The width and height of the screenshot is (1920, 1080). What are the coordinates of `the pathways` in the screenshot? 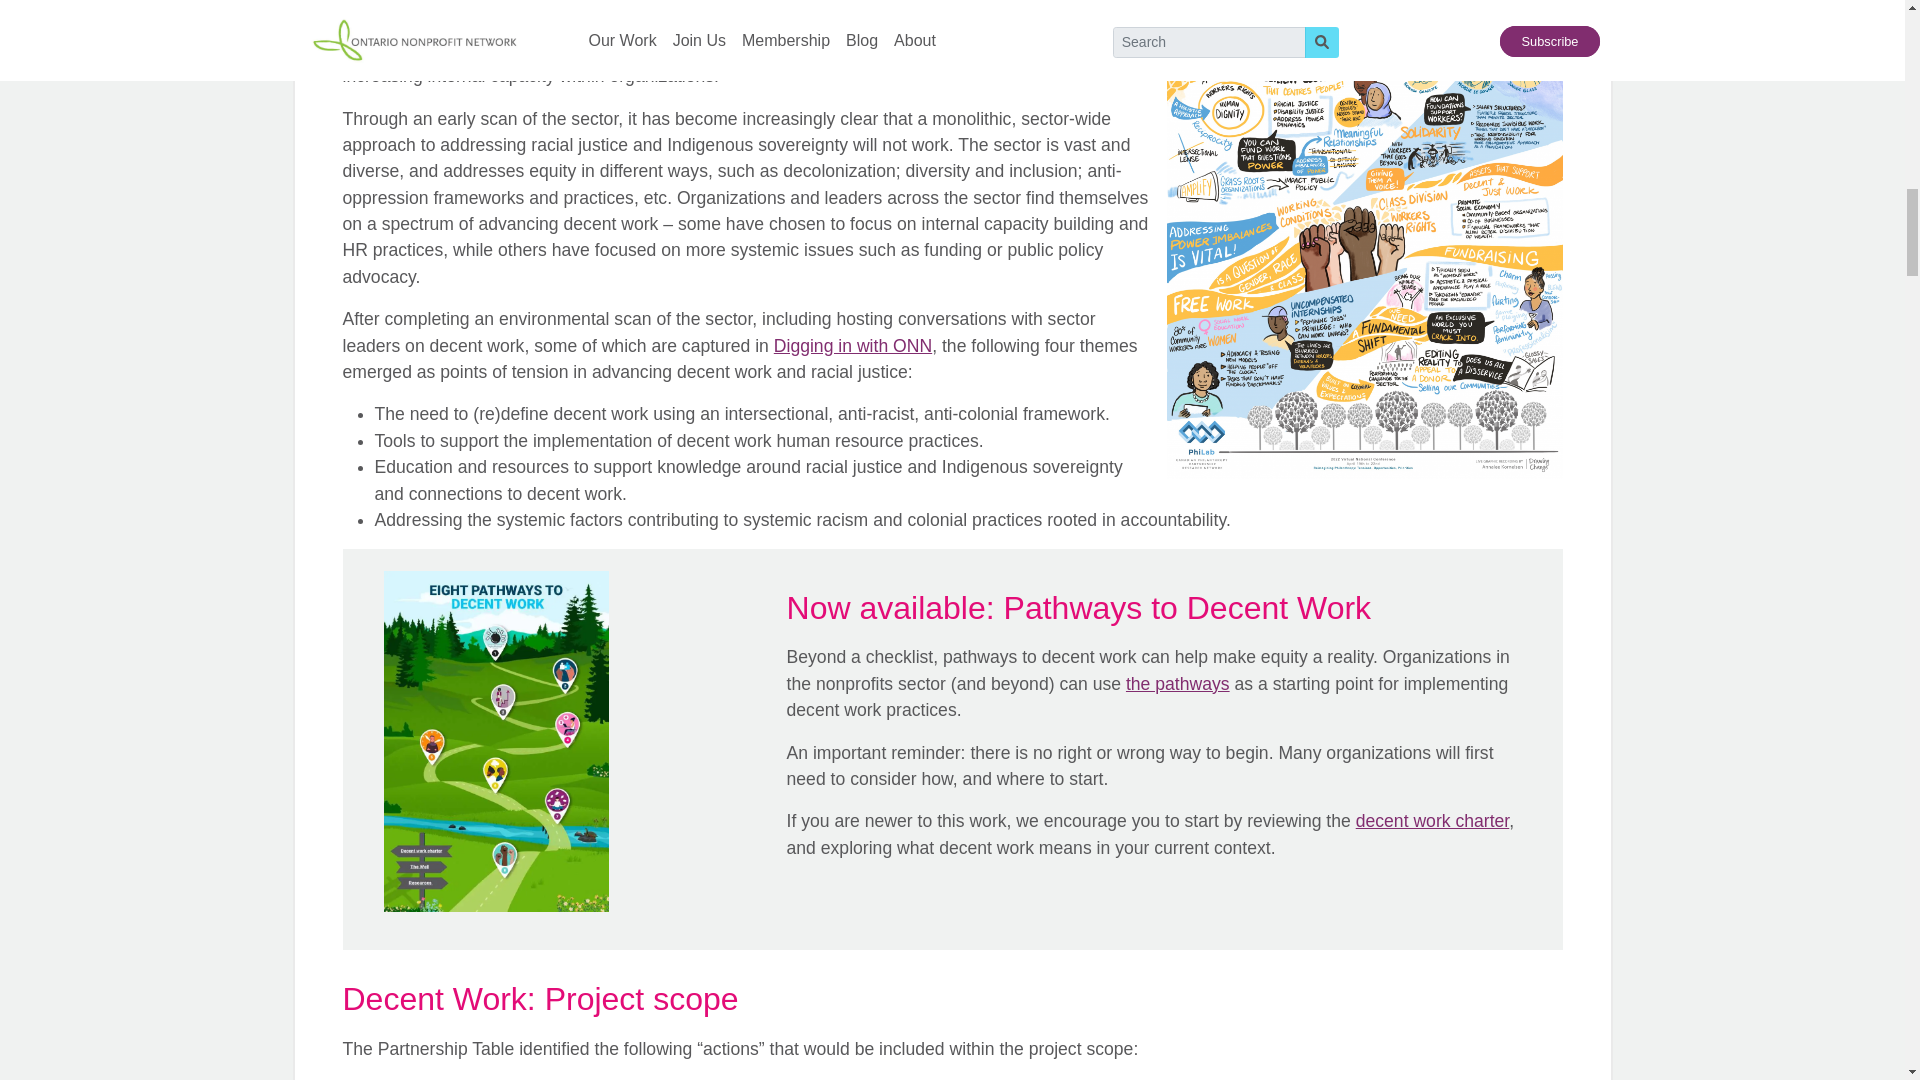 It's located at (1178, 684).